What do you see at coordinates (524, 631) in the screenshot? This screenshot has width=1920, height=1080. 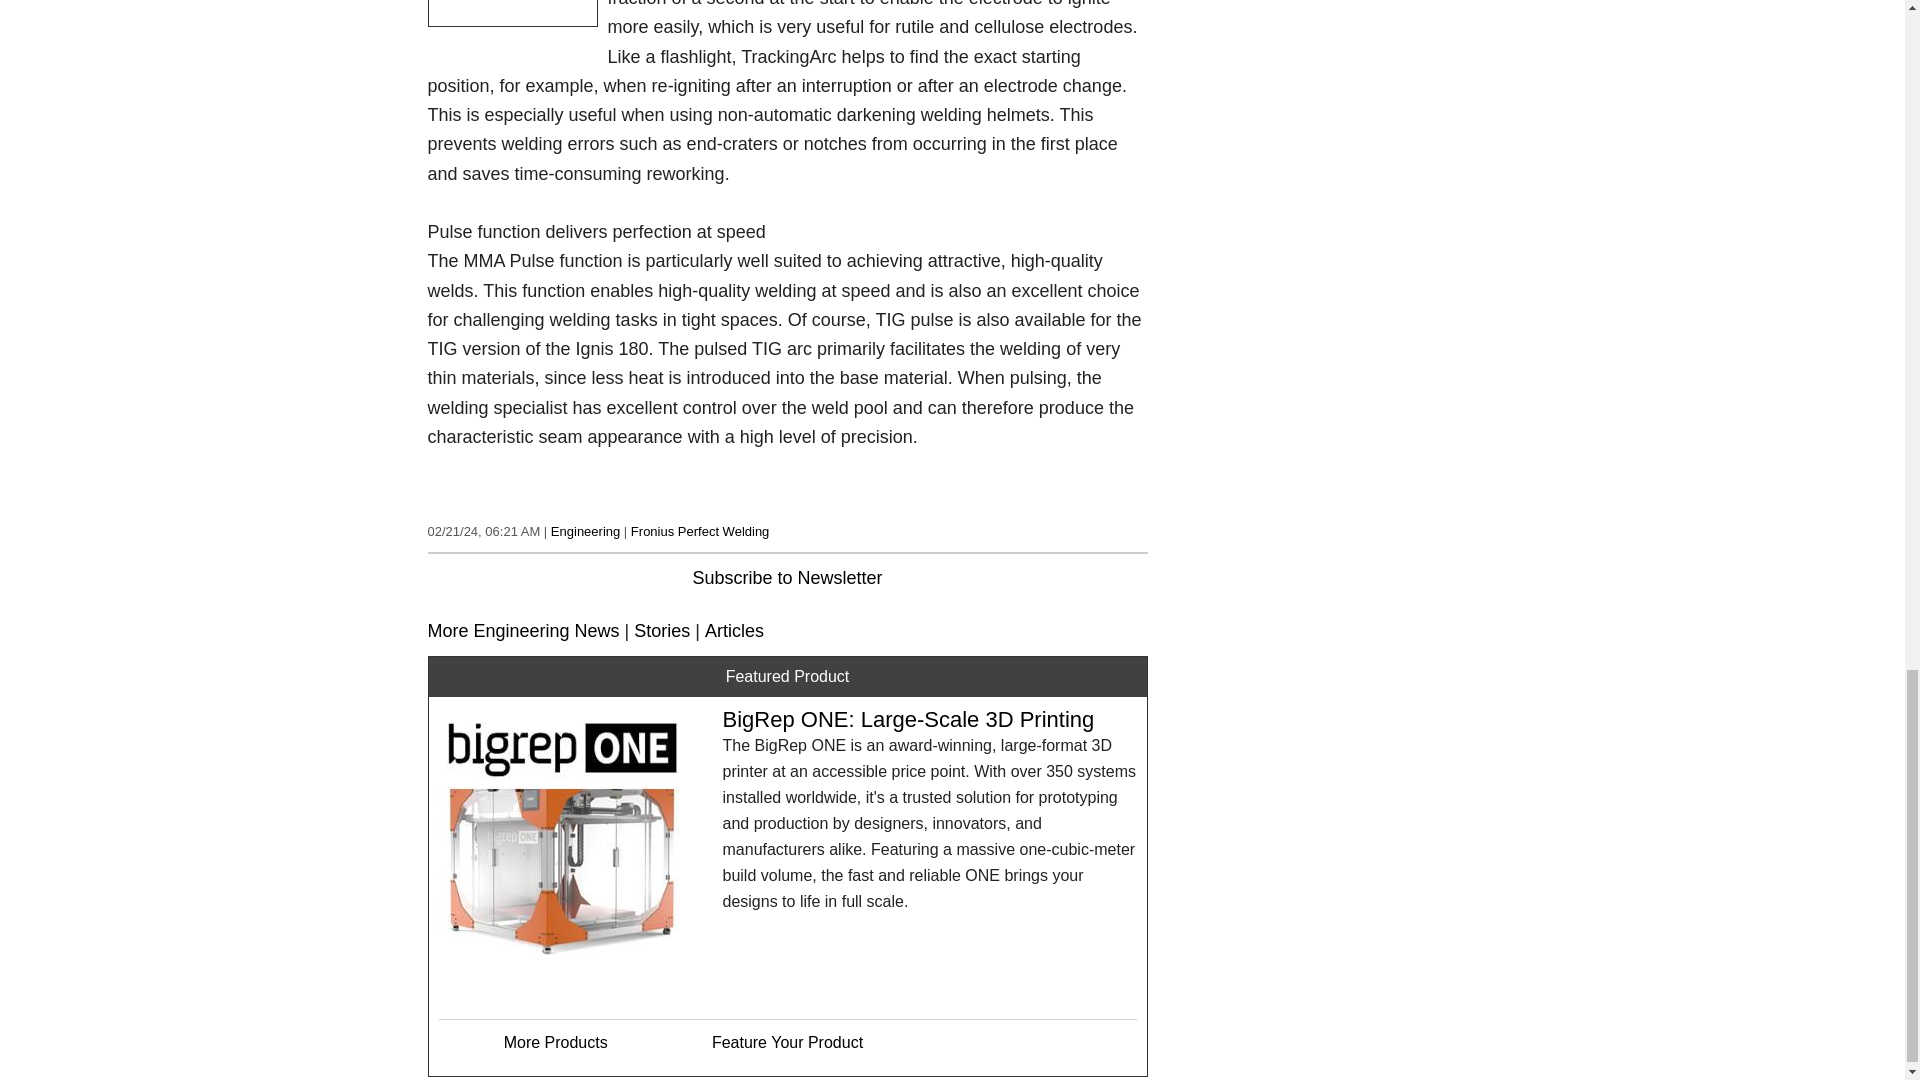 I see `More Engineering News` at bounding box center [524, 631].